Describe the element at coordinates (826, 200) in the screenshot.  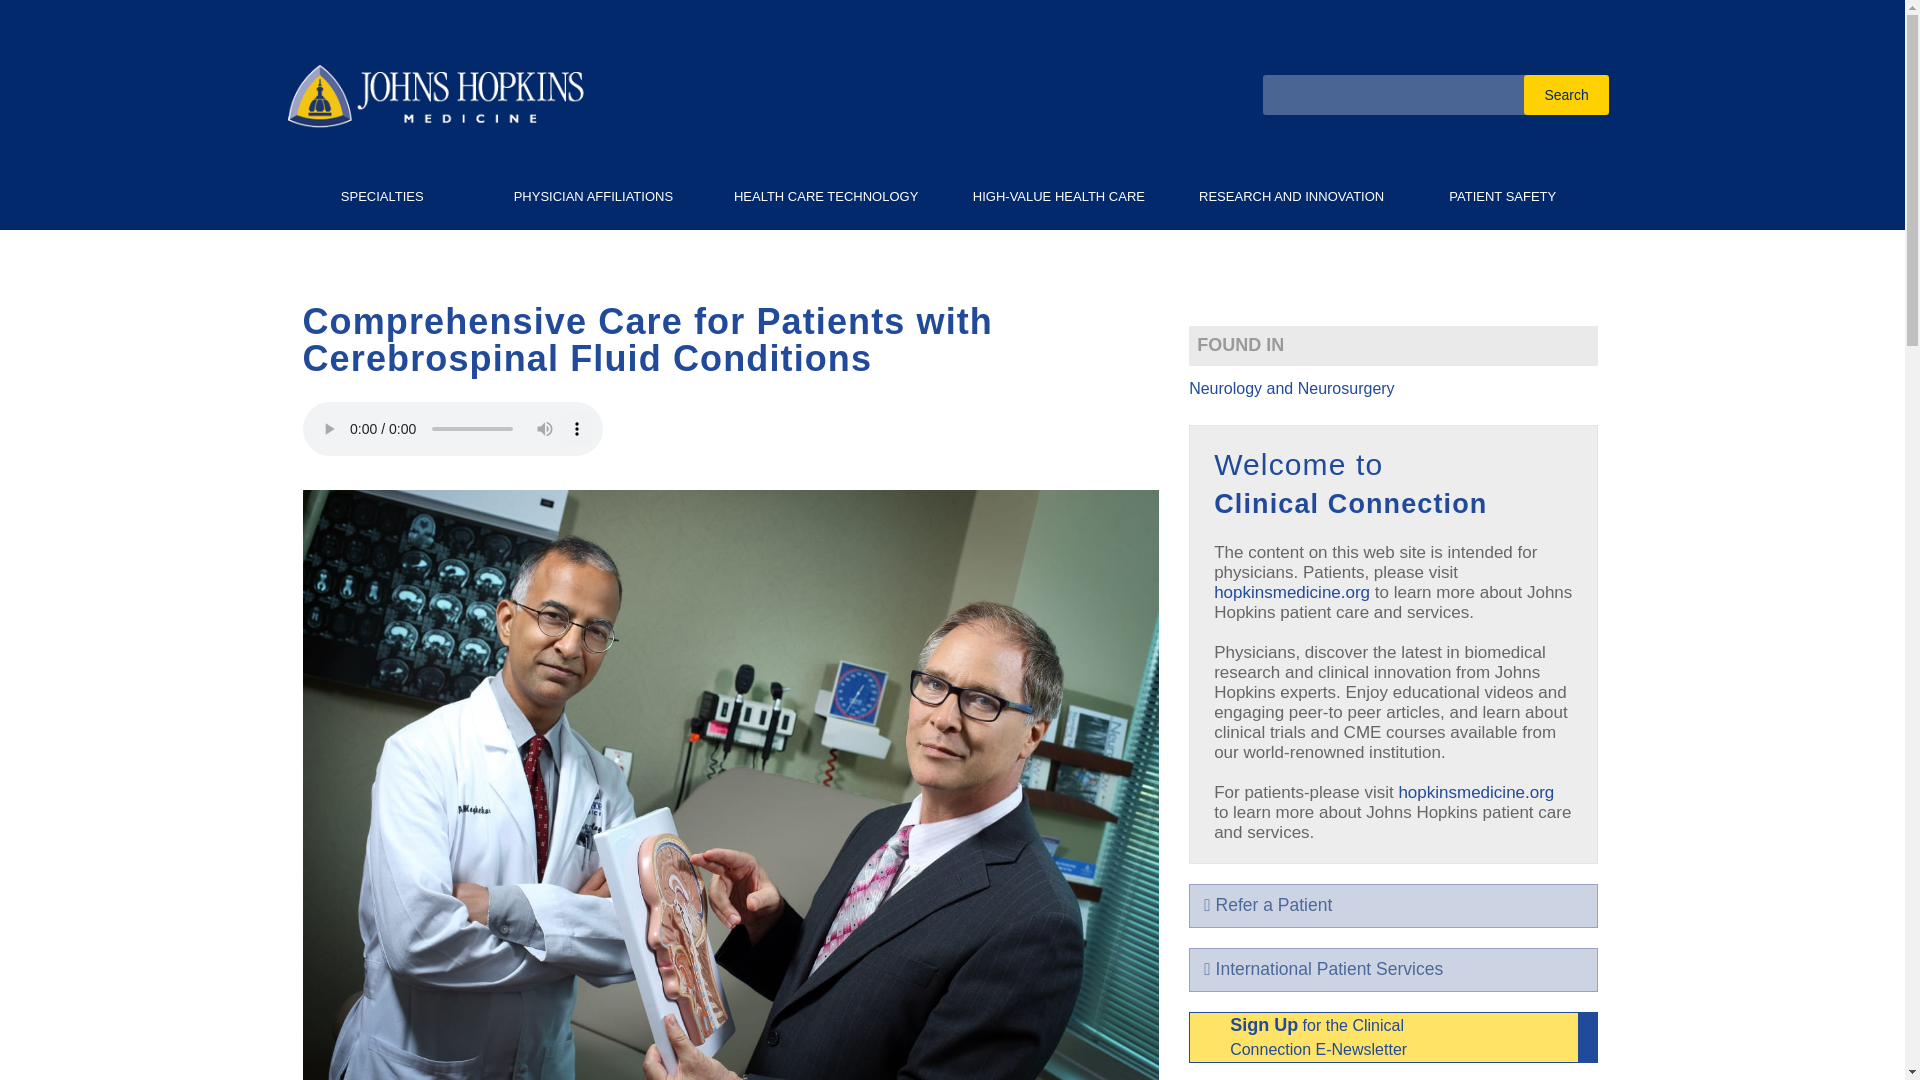
I see `HEALTH CARE TECHNOLOGY` at that location.